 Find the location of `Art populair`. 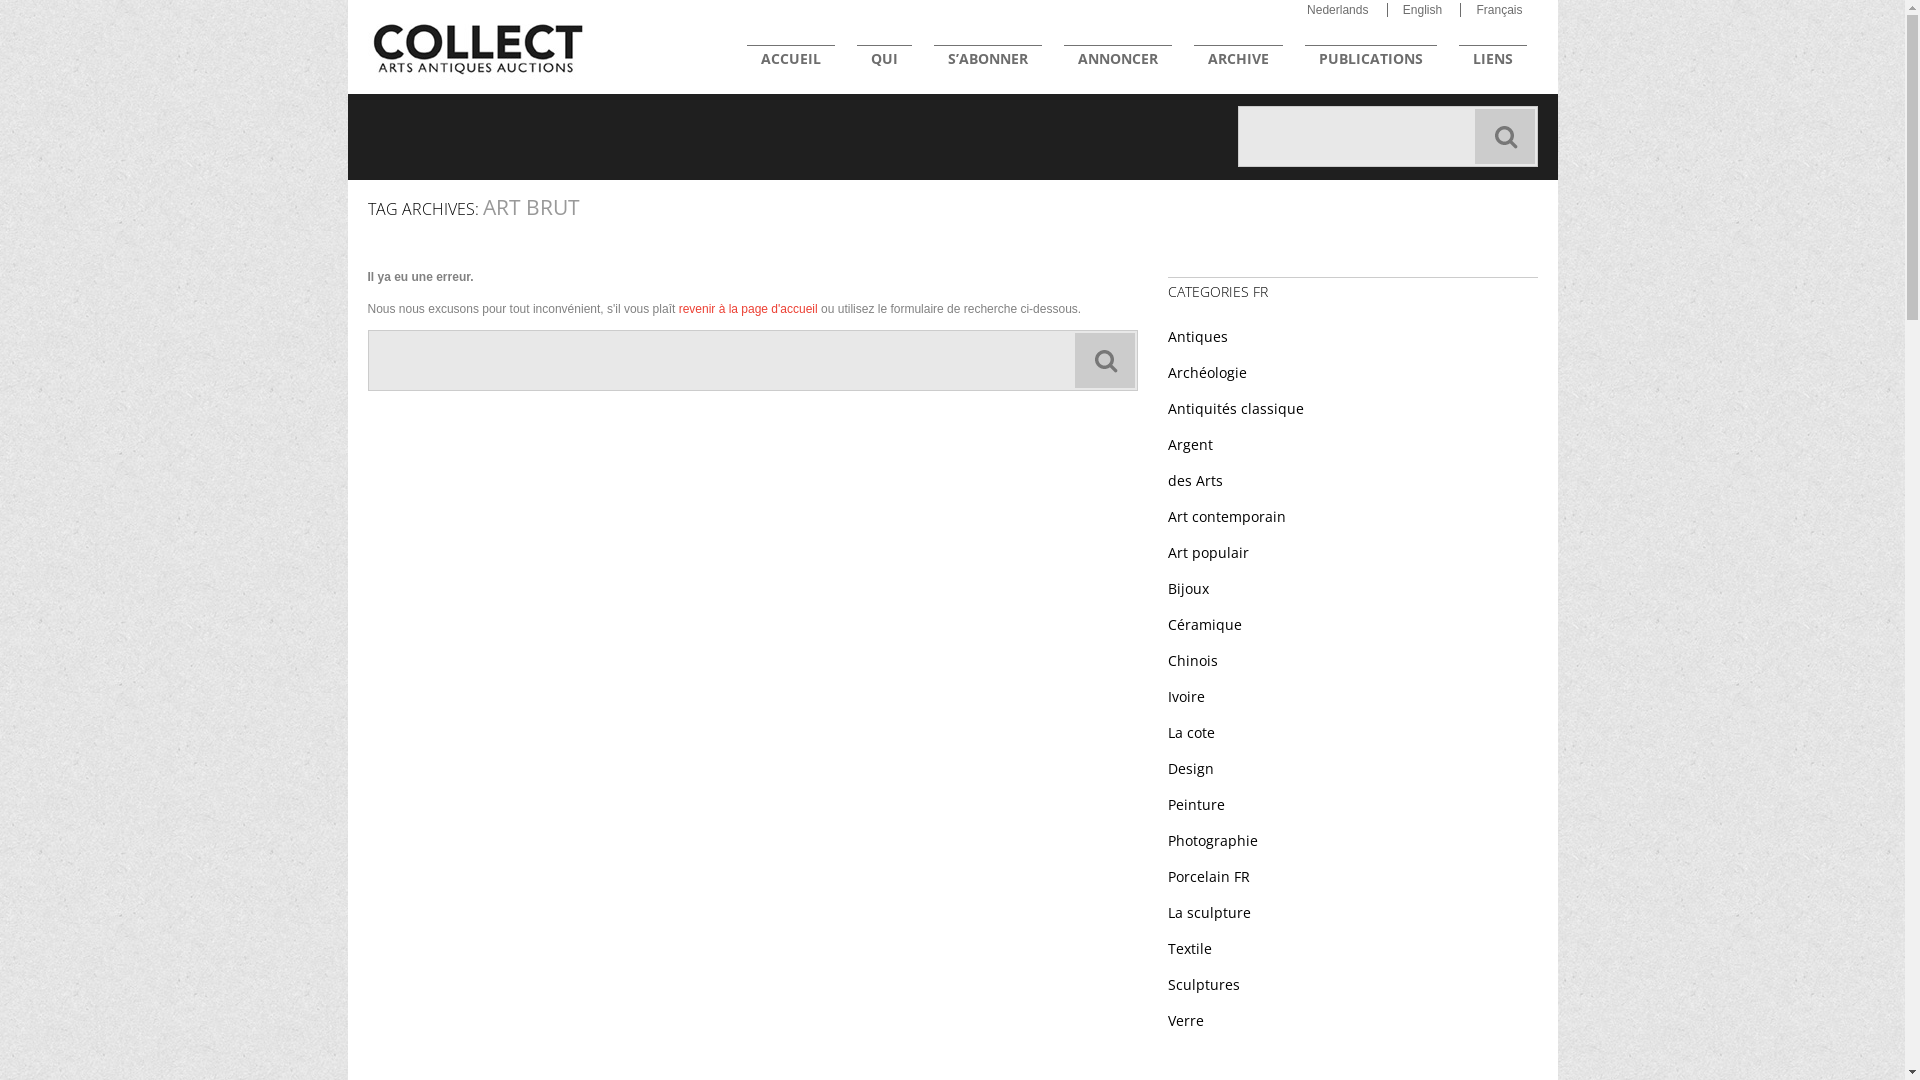

Art populair is located at coordinates (1208, 552).